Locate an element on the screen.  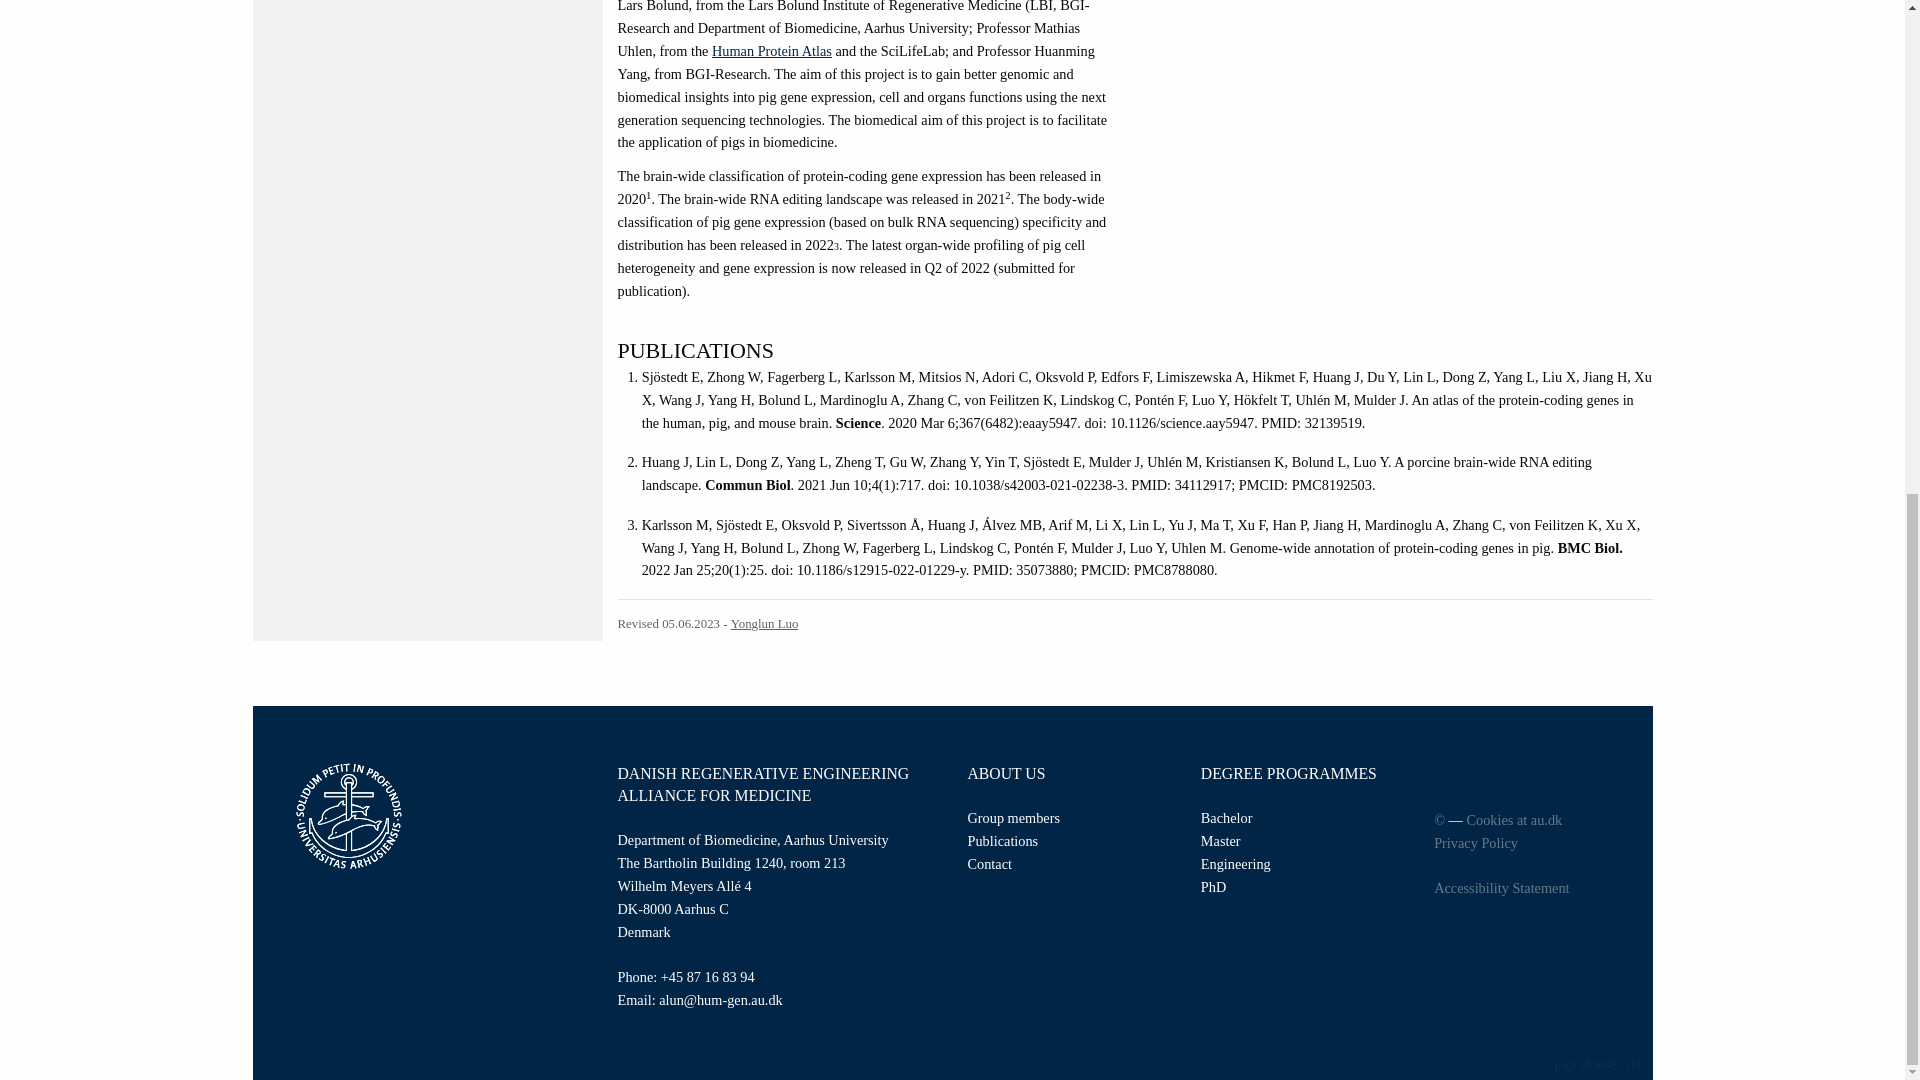
Publications is located at coordinates (1002, 840).